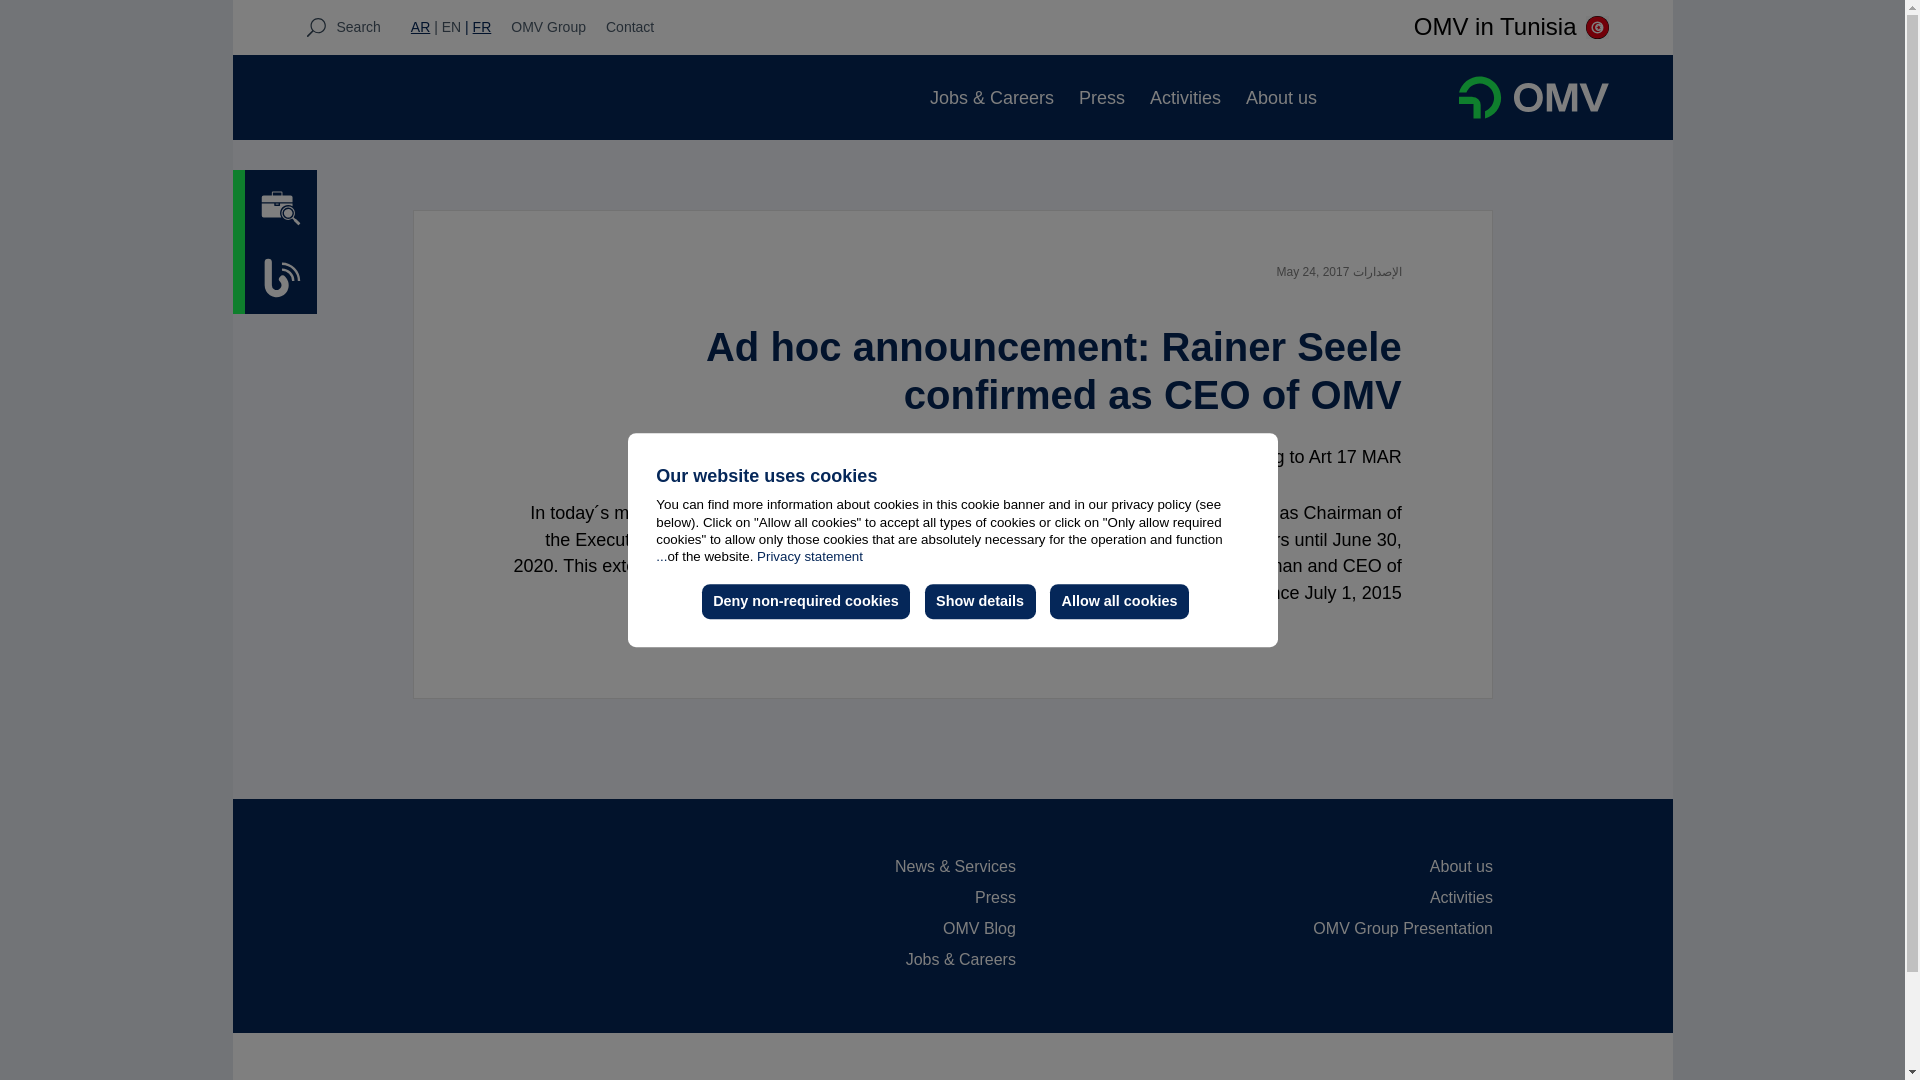 This screenshot has width=1920, height=1080. I want to click on AR, so click(420, 26).